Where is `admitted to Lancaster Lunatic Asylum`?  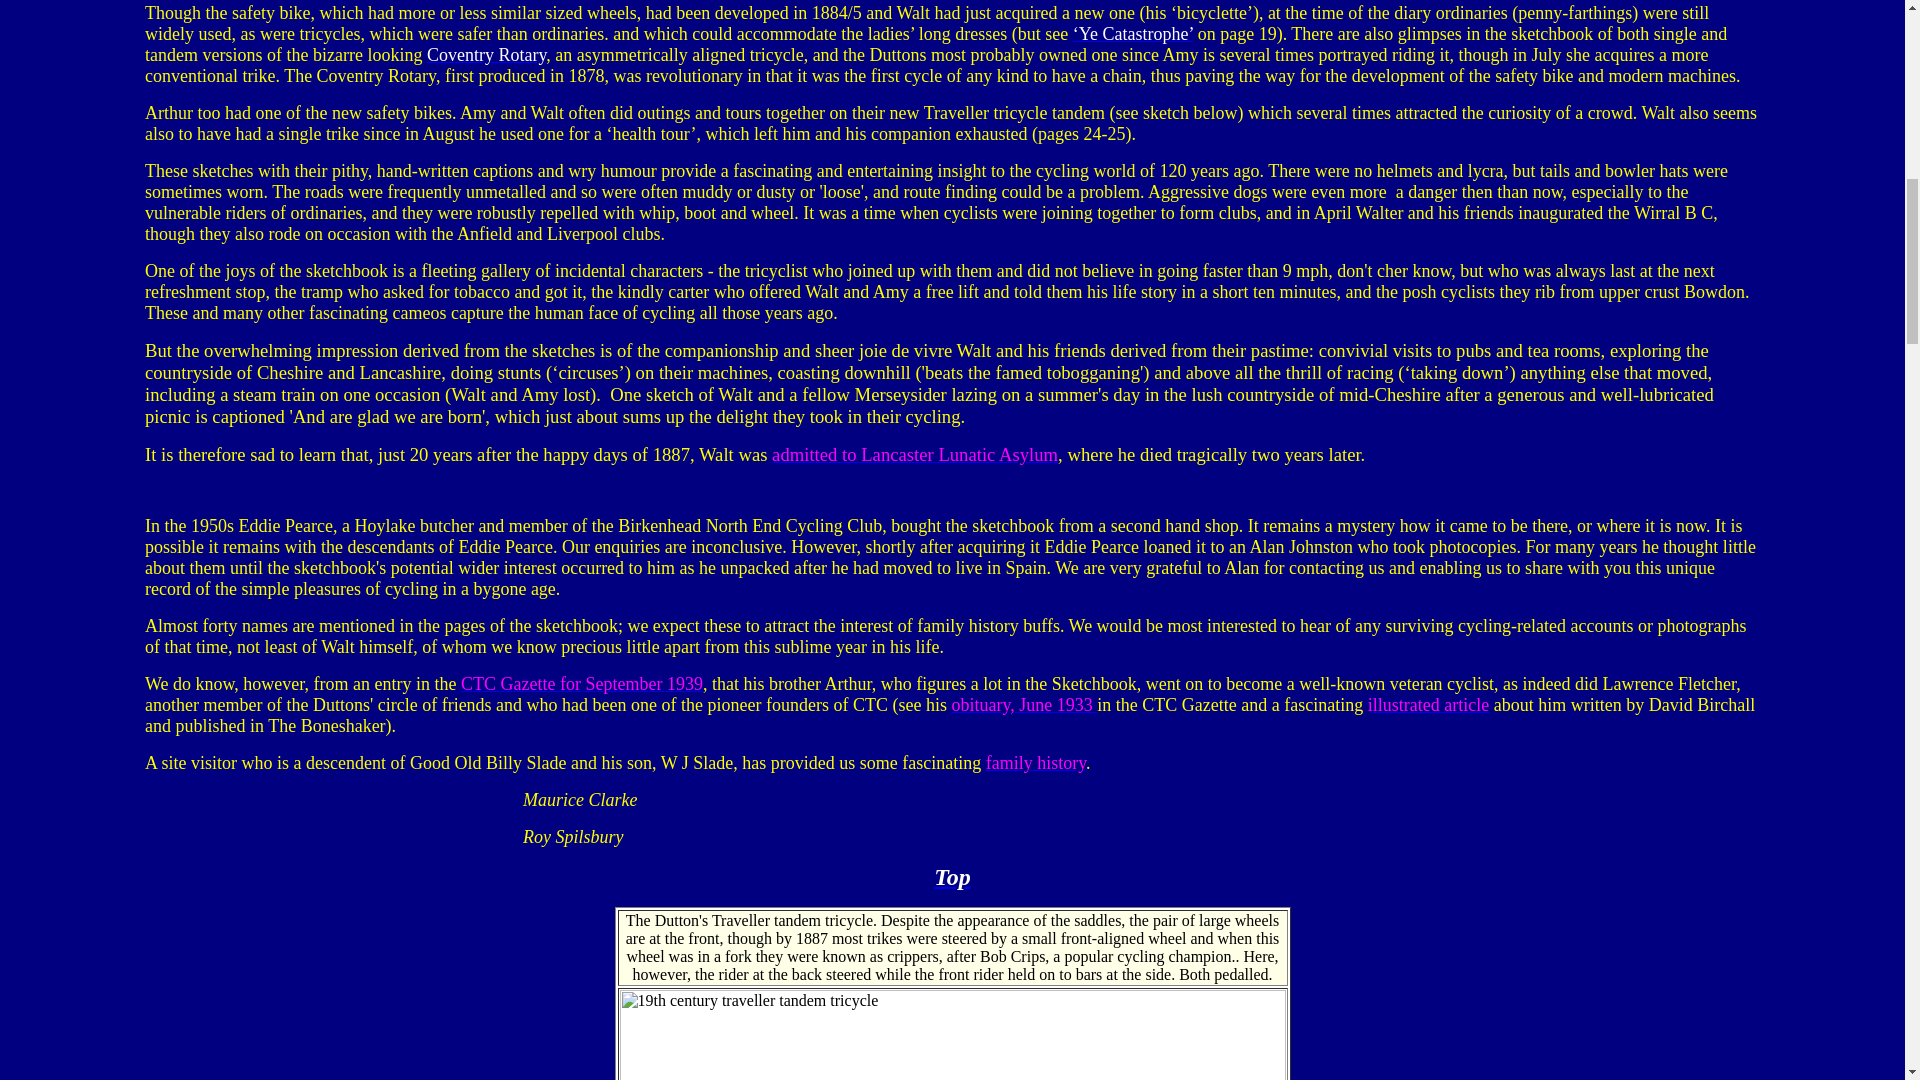 admitted to Lancaster Lunatic Asylum is located at coordinates (914, 454).